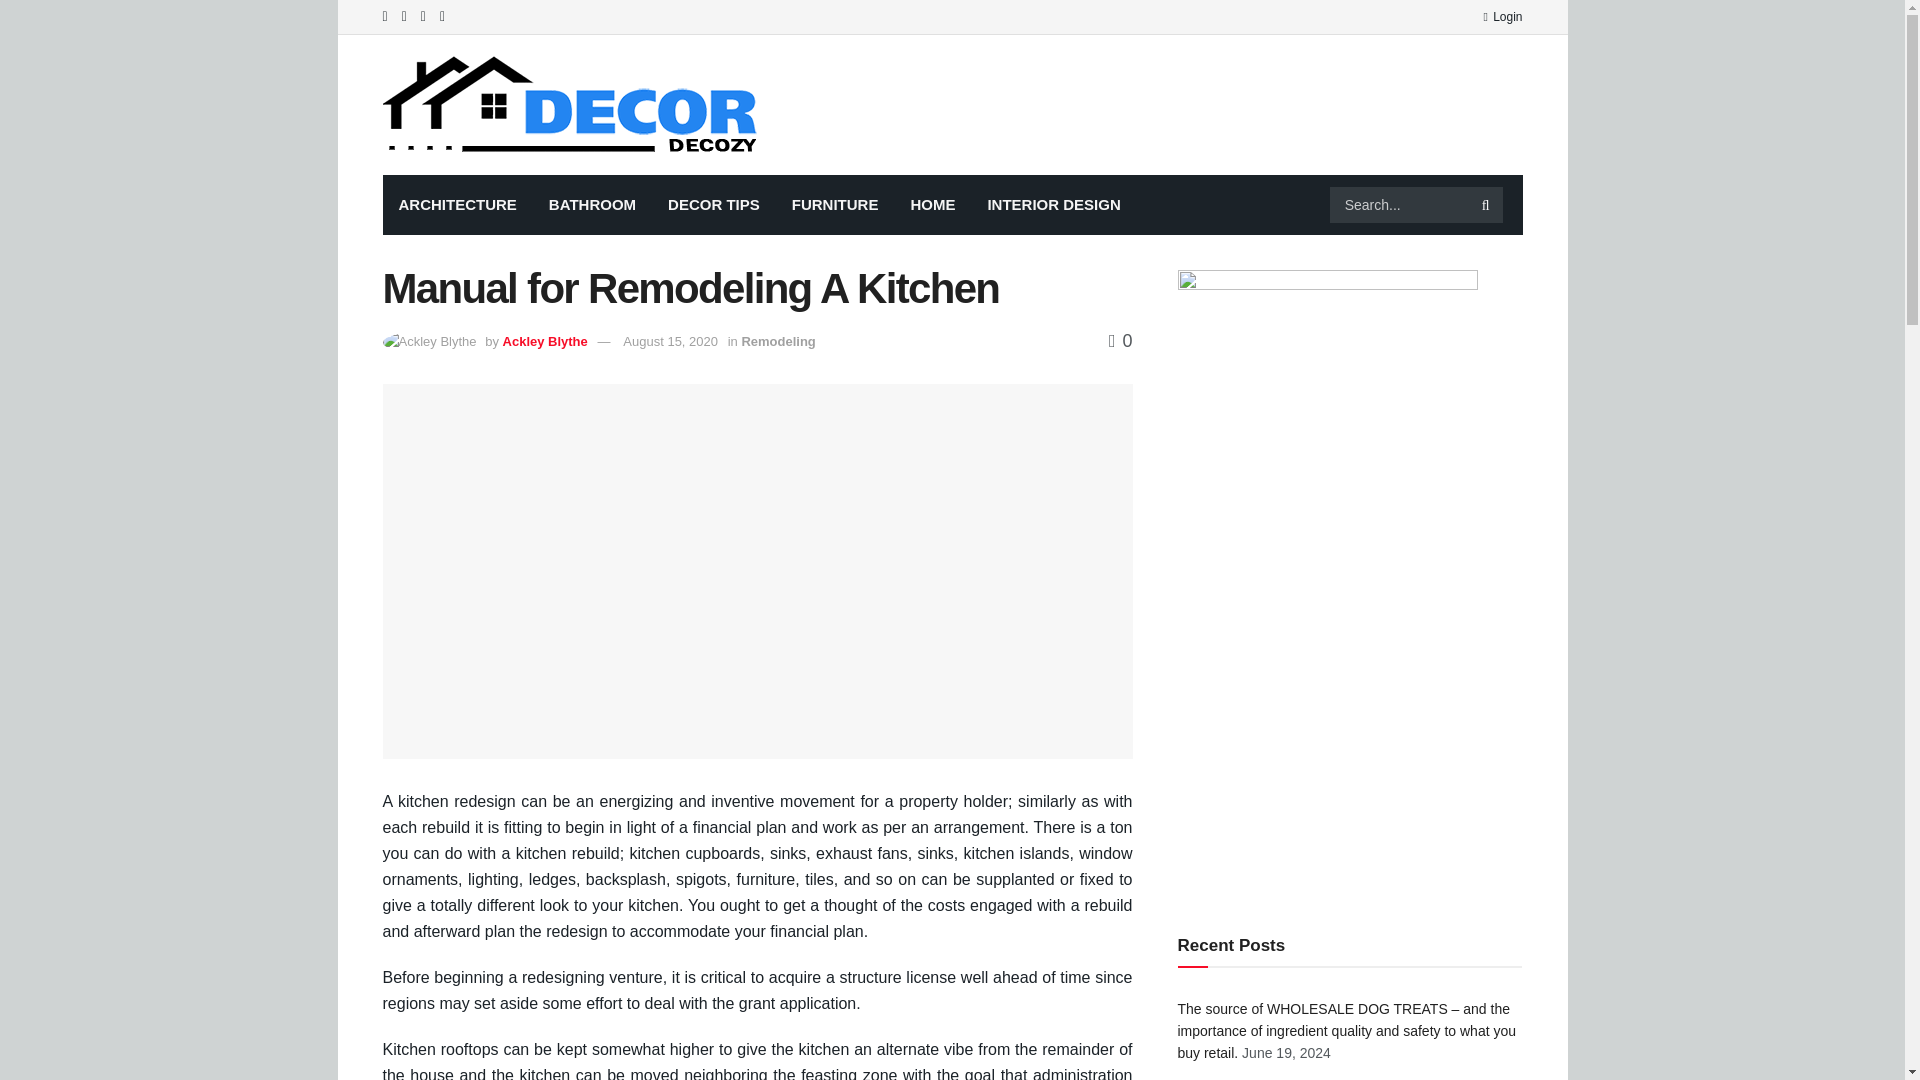 This screenshot has width=1920, height=1080. Describe the element at coordinates (714, 204) in the screenshot. I see `DECOR TIPS` at that location.